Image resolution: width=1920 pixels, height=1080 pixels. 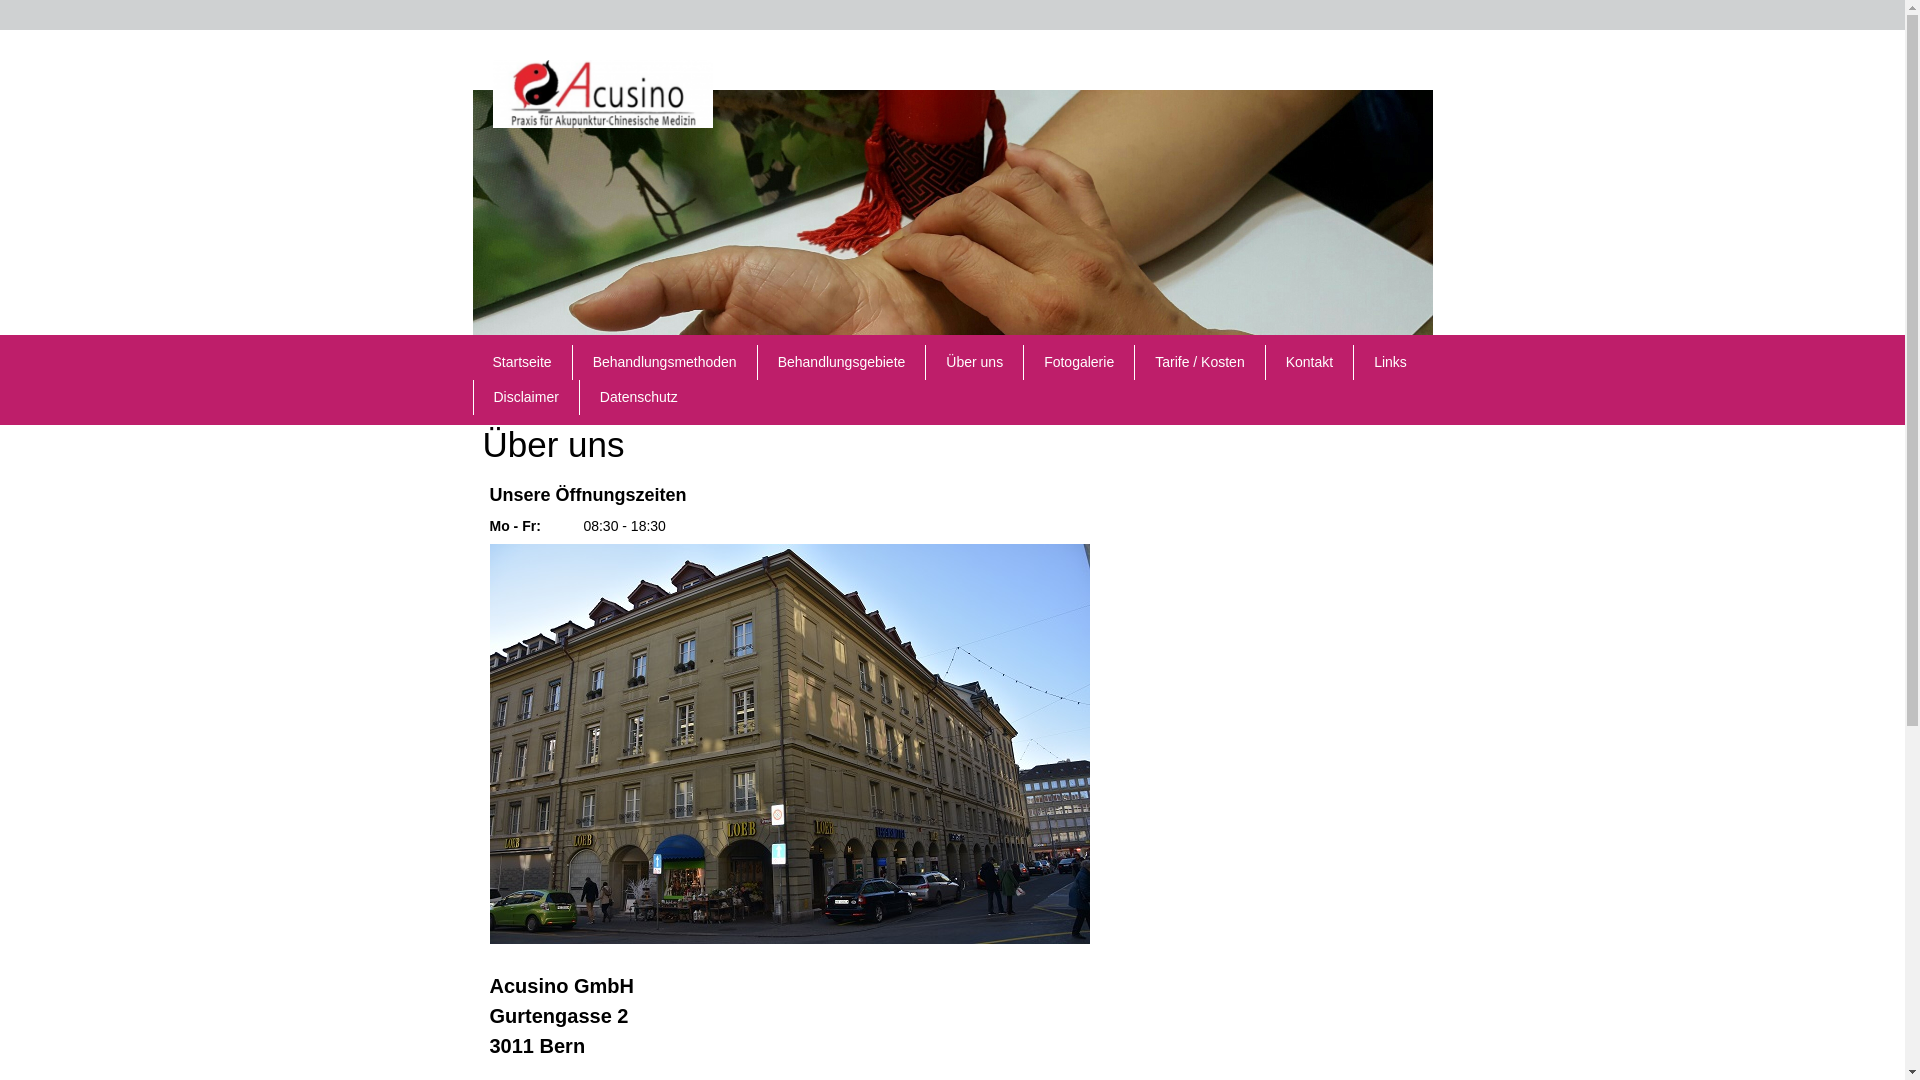 What do you see at coordinates (522, 362) in the screenshot?
I see `Startseite` at bounding box center [522, 362].